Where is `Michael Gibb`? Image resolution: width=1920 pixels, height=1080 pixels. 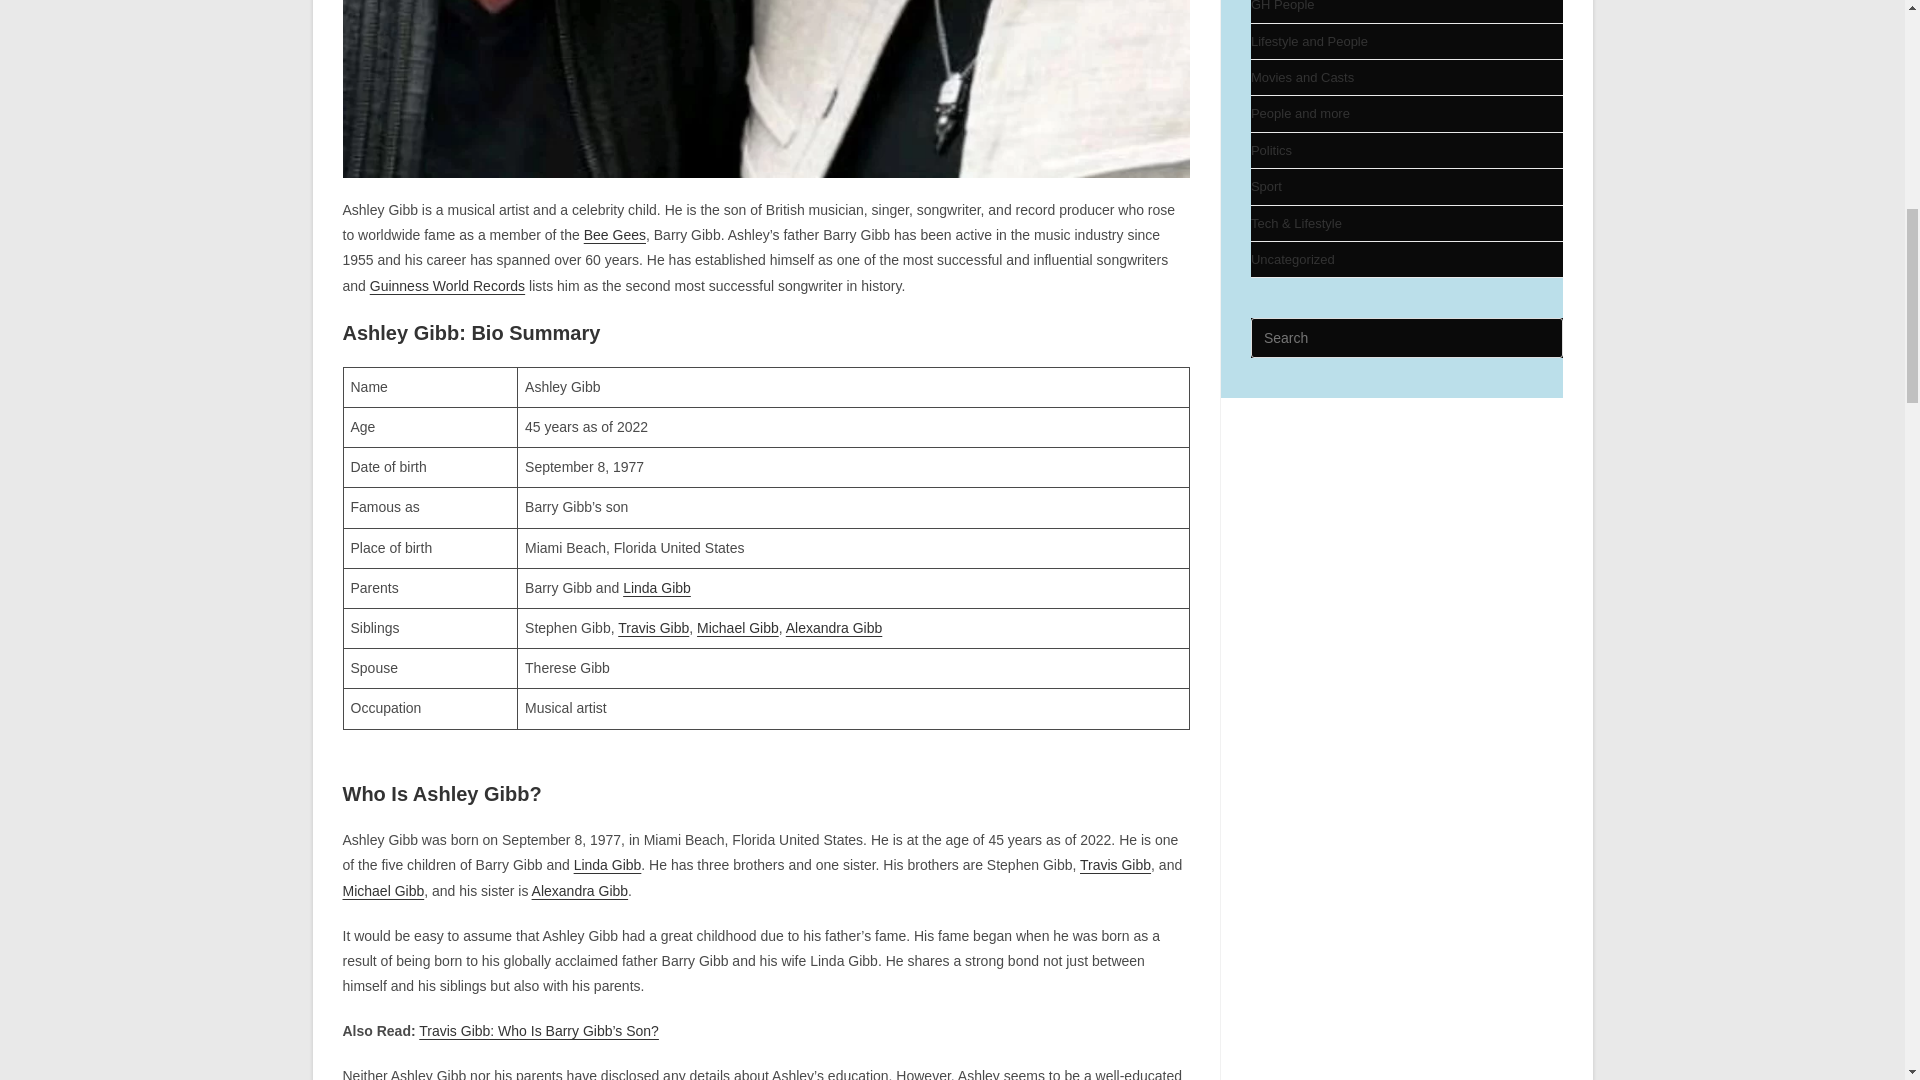
Michael Gibb is located at coordinates (738, 628).